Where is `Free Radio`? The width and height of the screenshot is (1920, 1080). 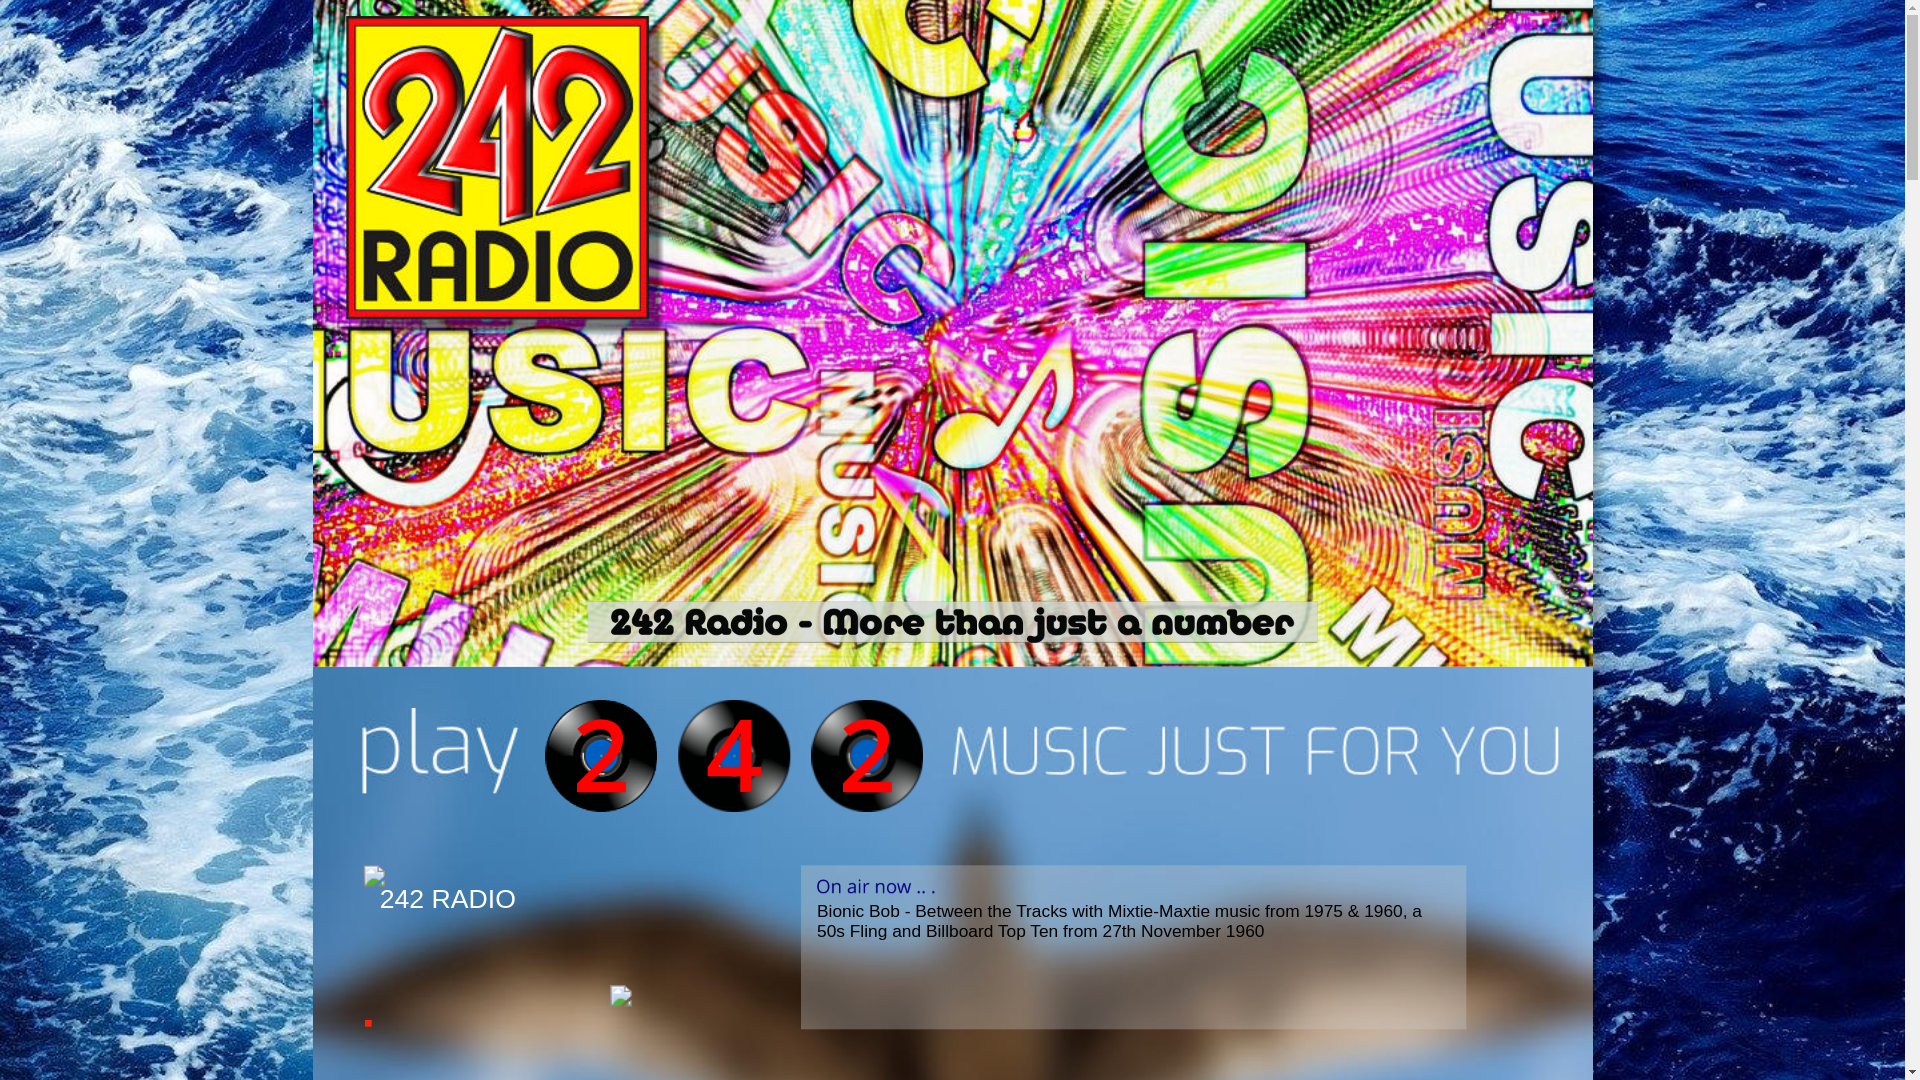 Free Radio is located at coordinates (586, 742).